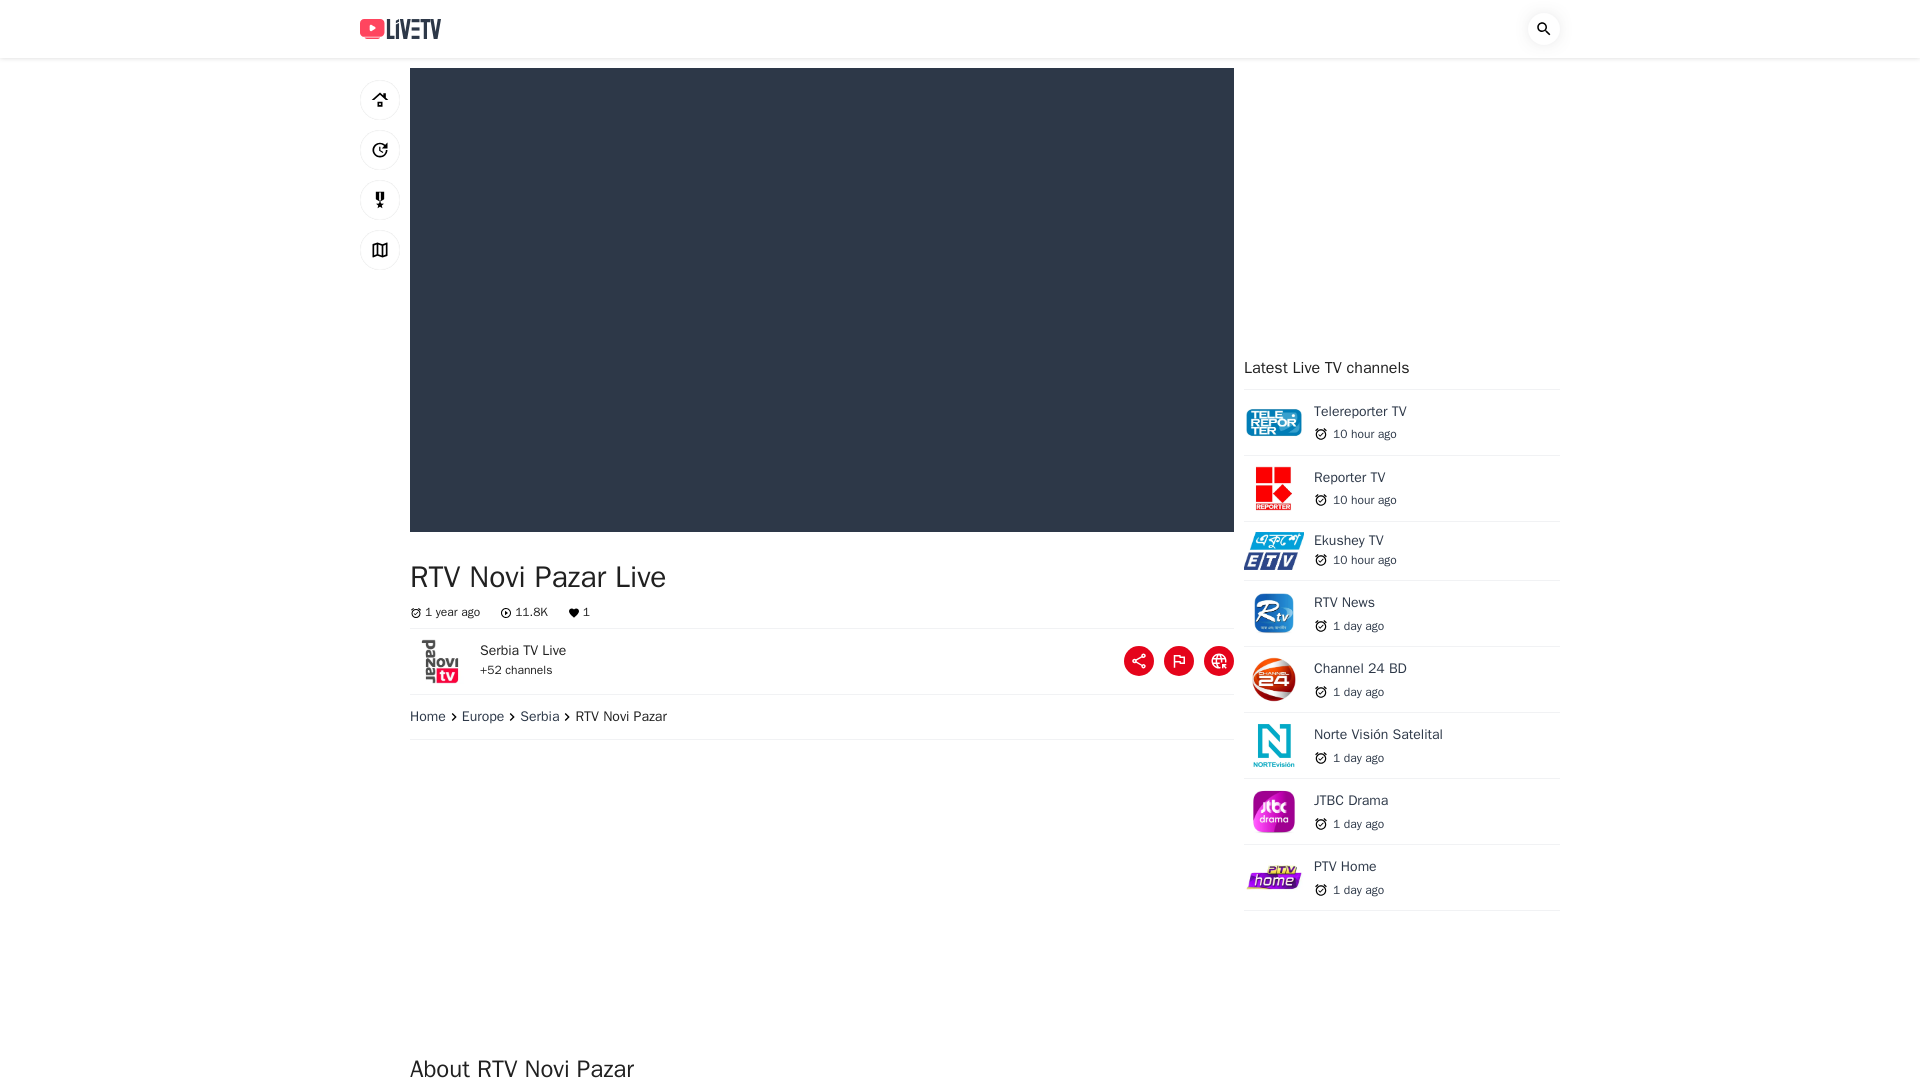 The height and width of the screenshot is (1080, 1920). What do you see at coordinates (400, 28) in the screenshot?
I see `Europe` at bounding box center [400, 28].